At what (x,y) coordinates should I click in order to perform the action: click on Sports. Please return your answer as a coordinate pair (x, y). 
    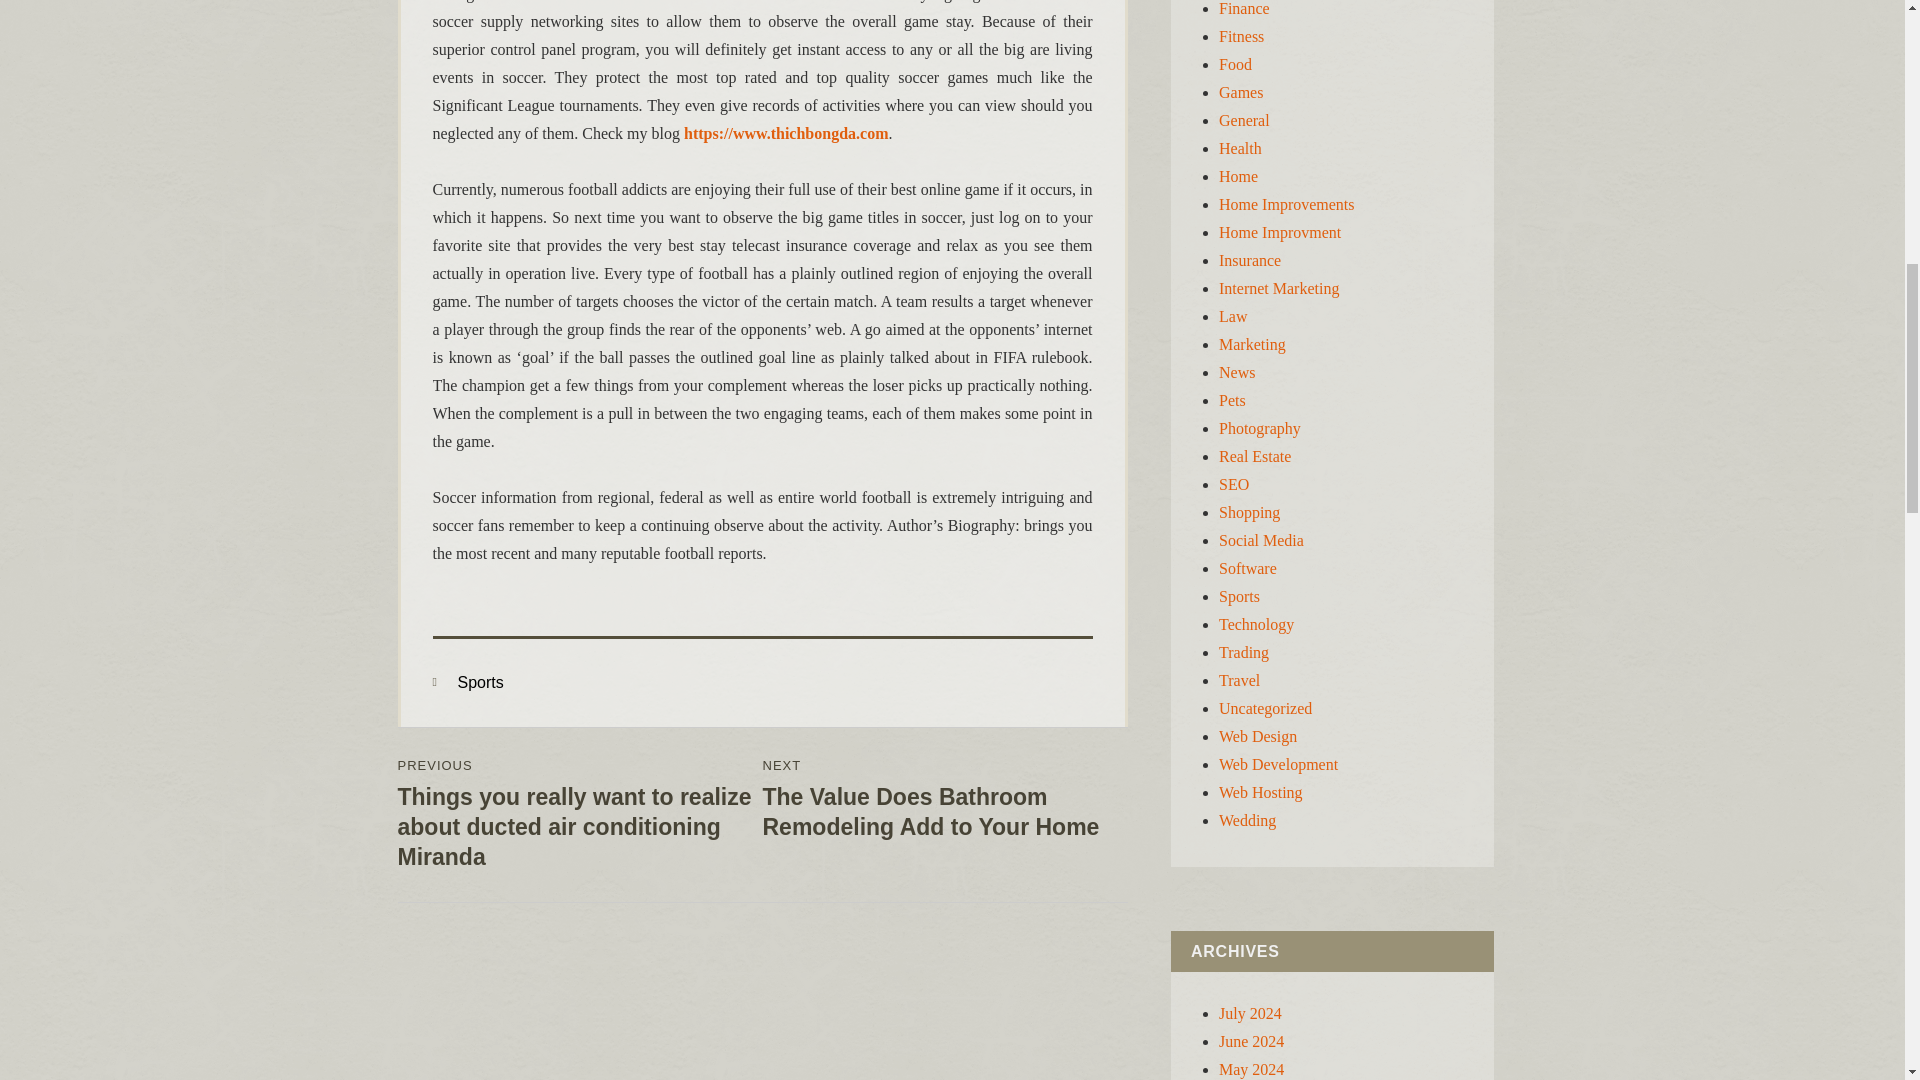
    Looking at the image, I should click on (480, 682).